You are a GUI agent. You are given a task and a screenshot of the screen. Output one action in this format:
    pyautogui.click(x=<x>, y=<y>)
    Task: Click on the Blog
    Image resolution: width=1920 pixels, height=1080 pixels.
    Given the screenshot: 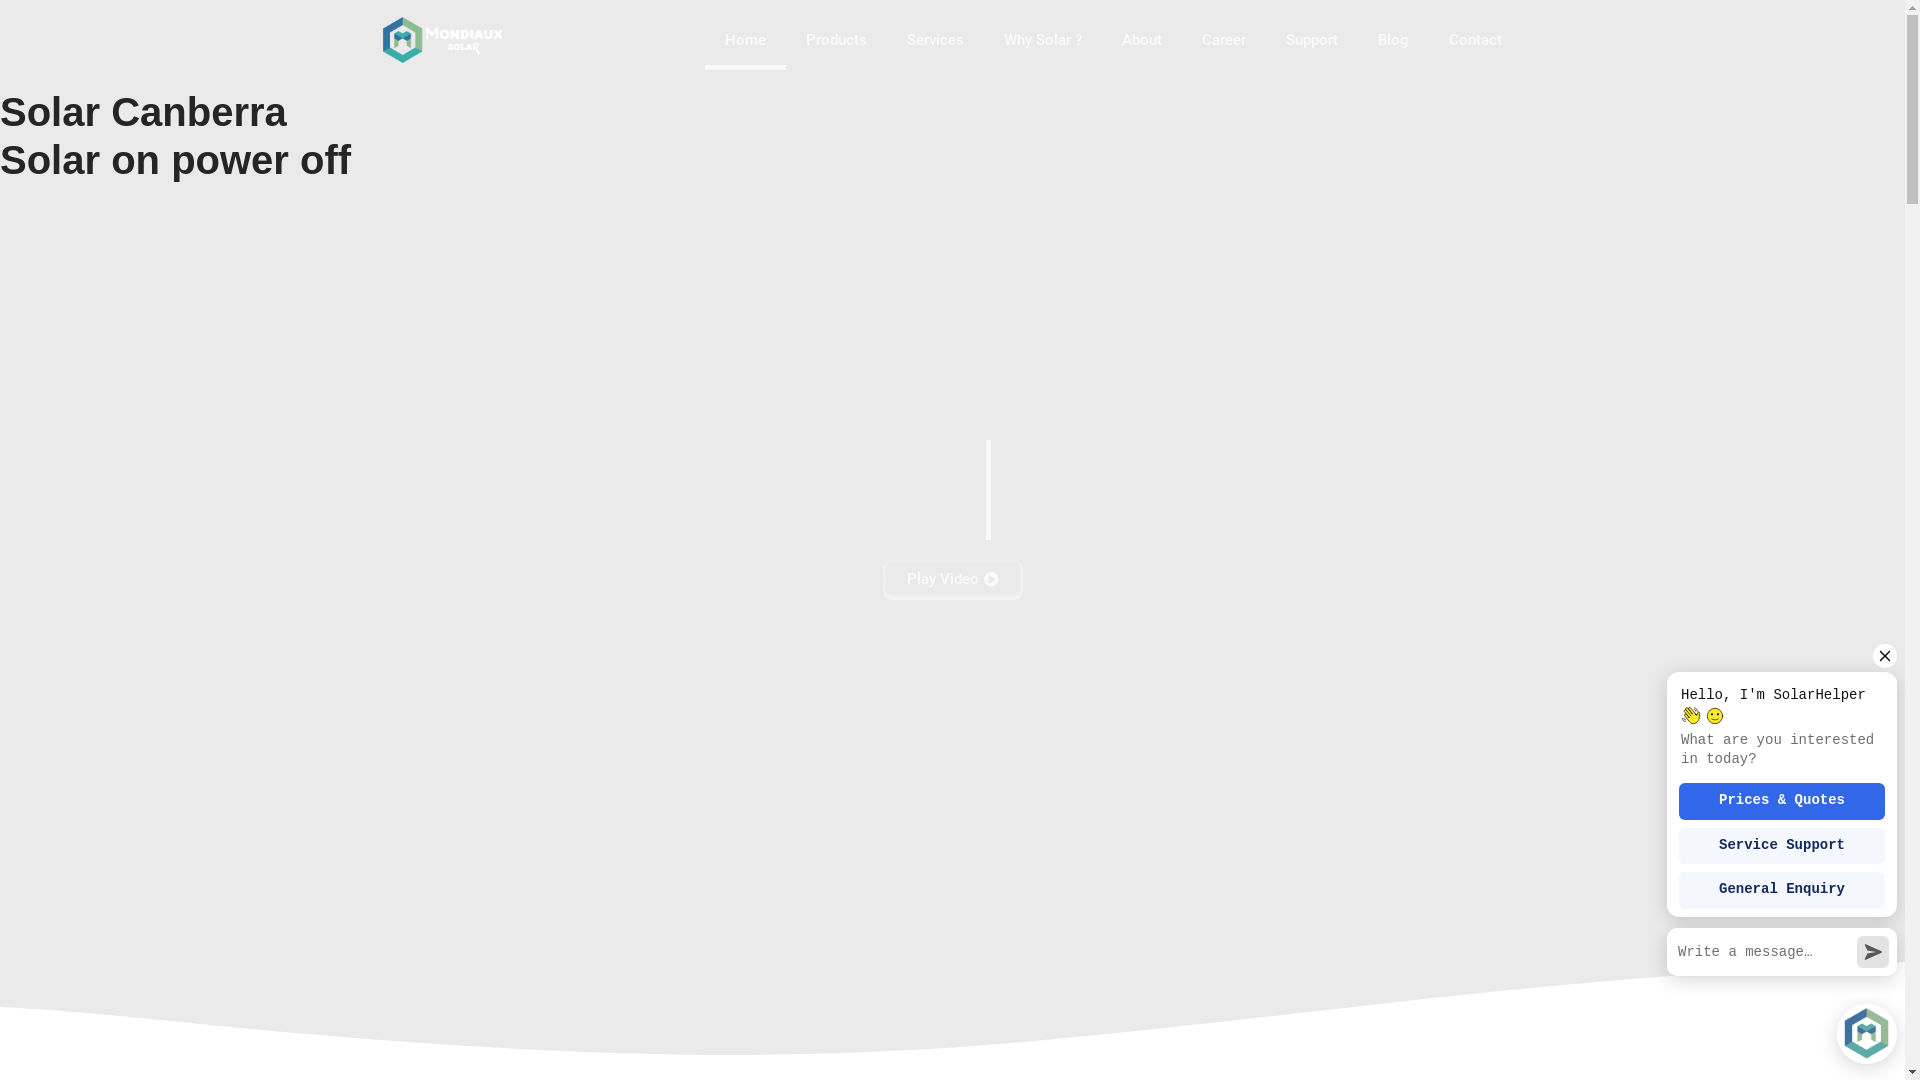 What is the action you would take?
    pyautogui.click(x=1394, y=40)
    